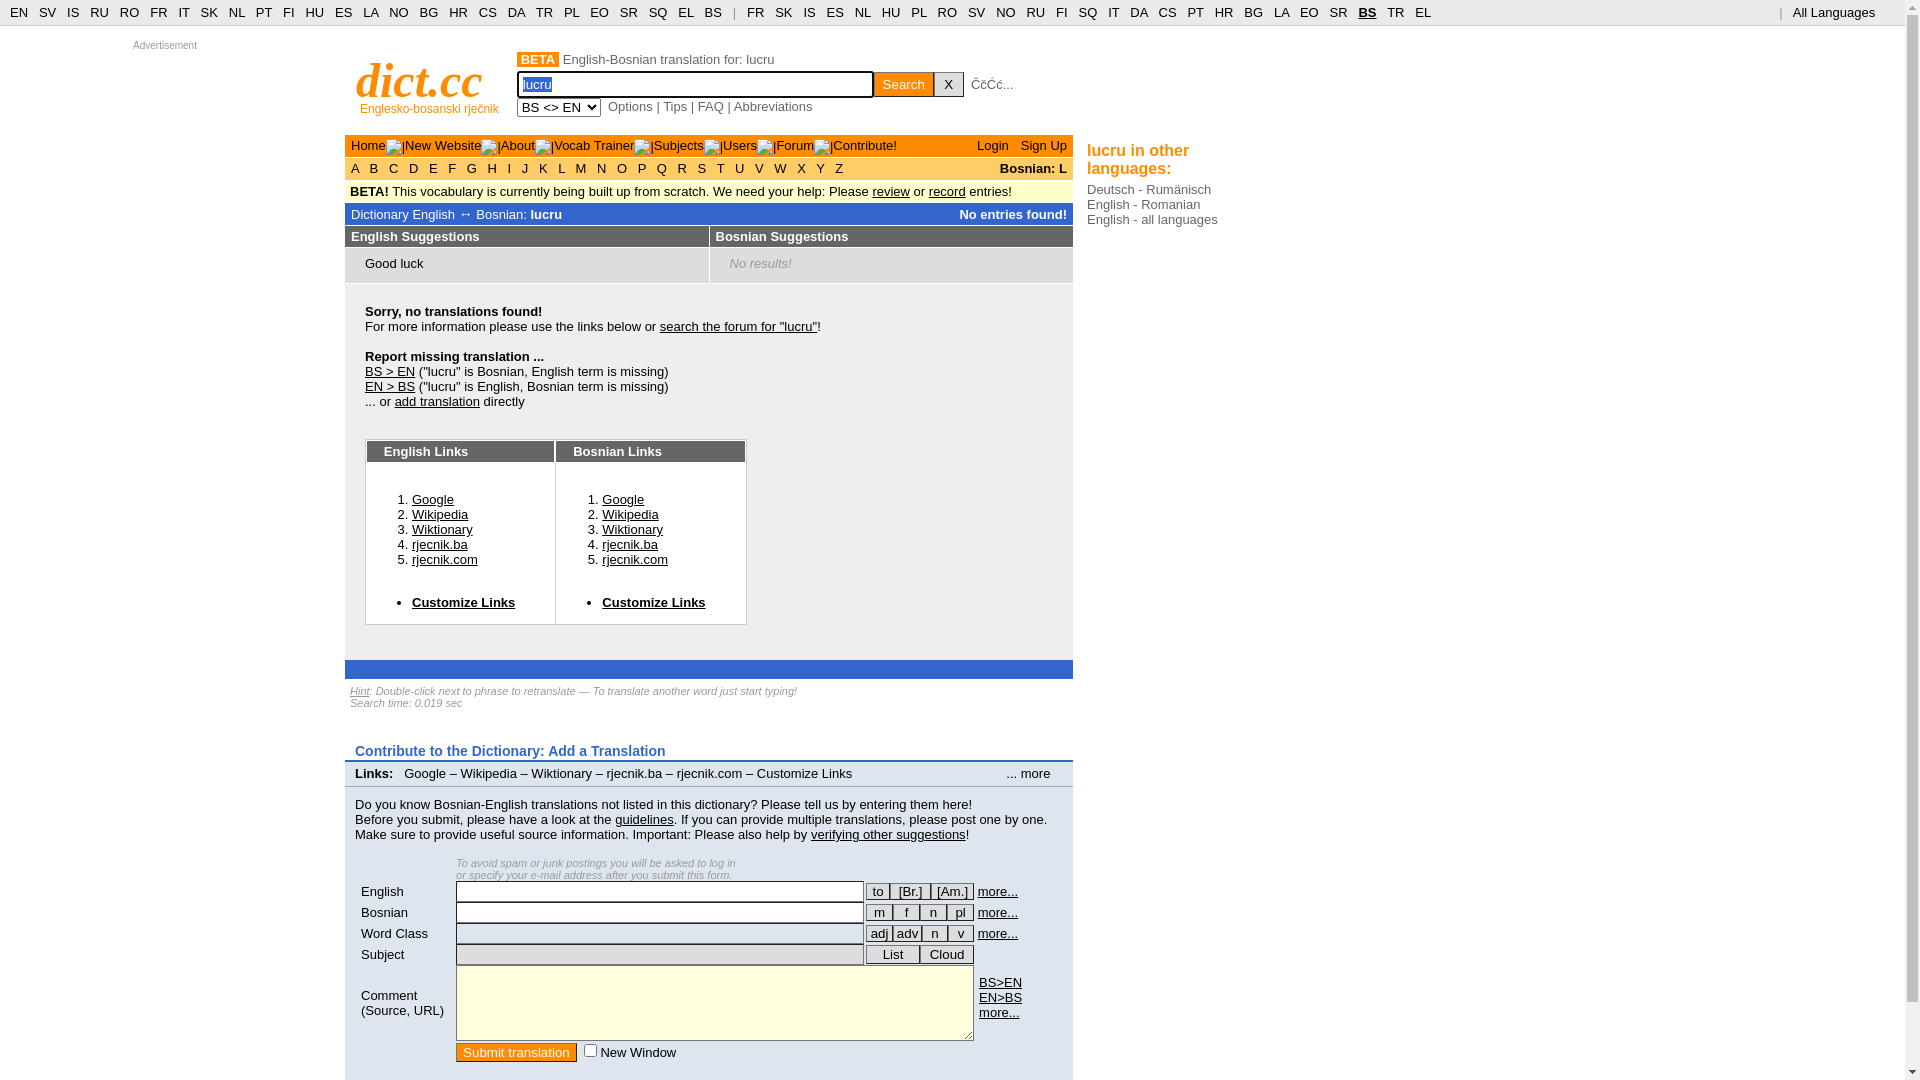 Image resolution: width=1920 pixels, height=1080 pixels. Describe the element at coordinates (756, 12) in the screenshot. I see `FR` at that location.